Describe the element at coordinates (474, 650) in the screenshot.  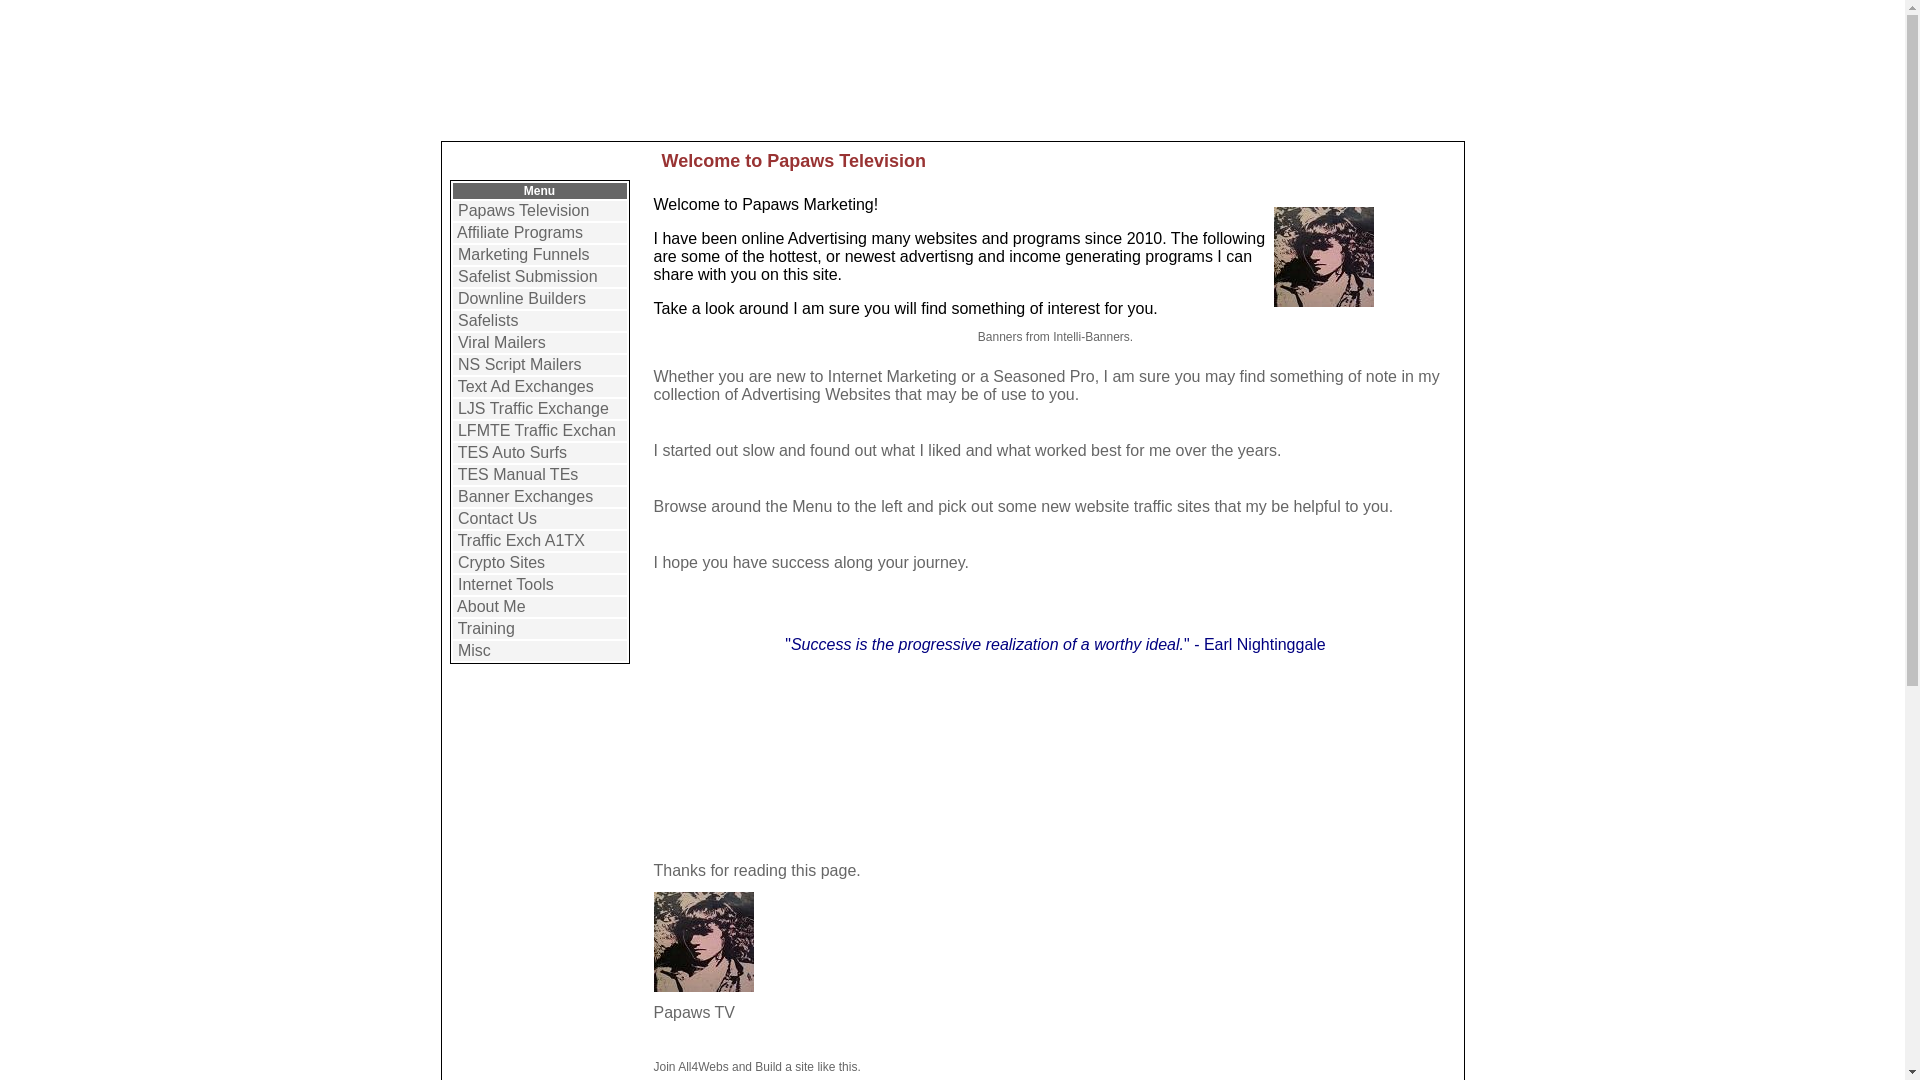
I see `Misc` at that location.